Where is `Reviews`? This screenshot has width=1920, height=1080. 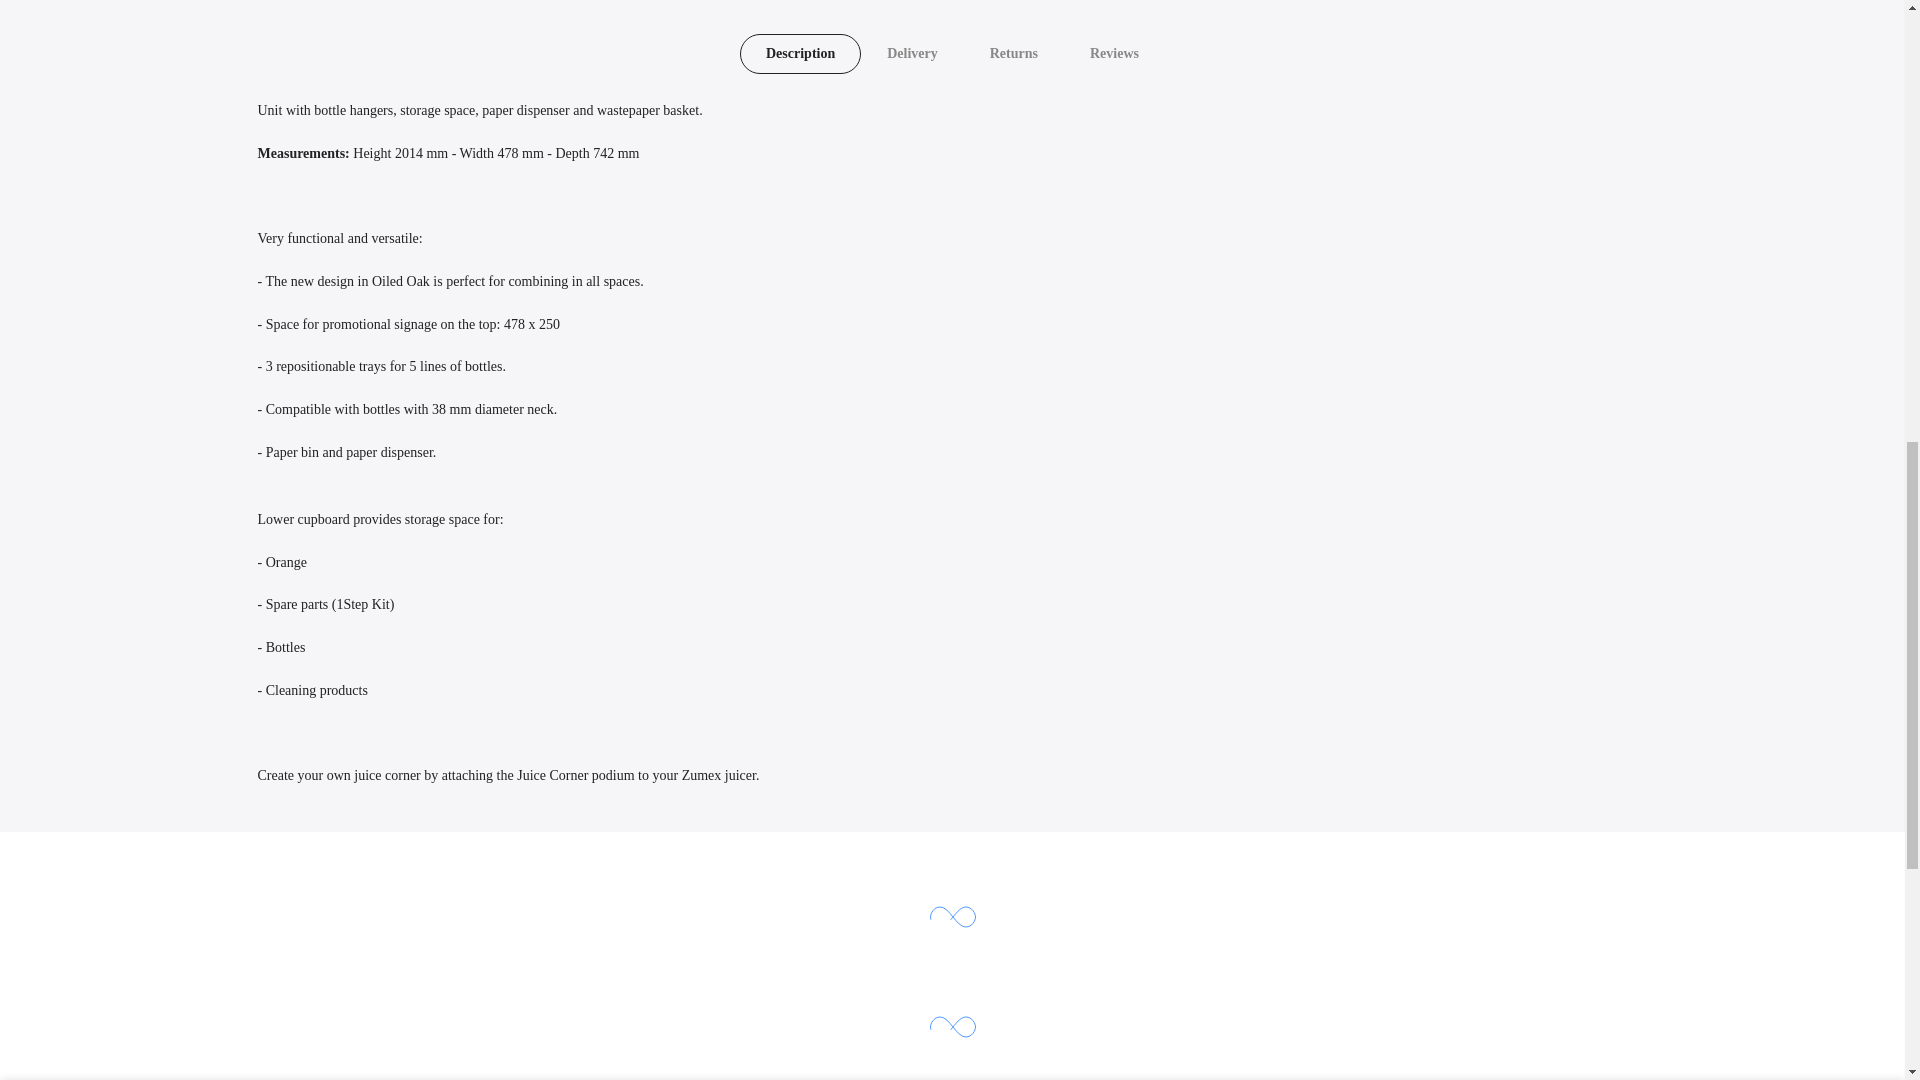
Reviews is located at coordinates (1114, 54).